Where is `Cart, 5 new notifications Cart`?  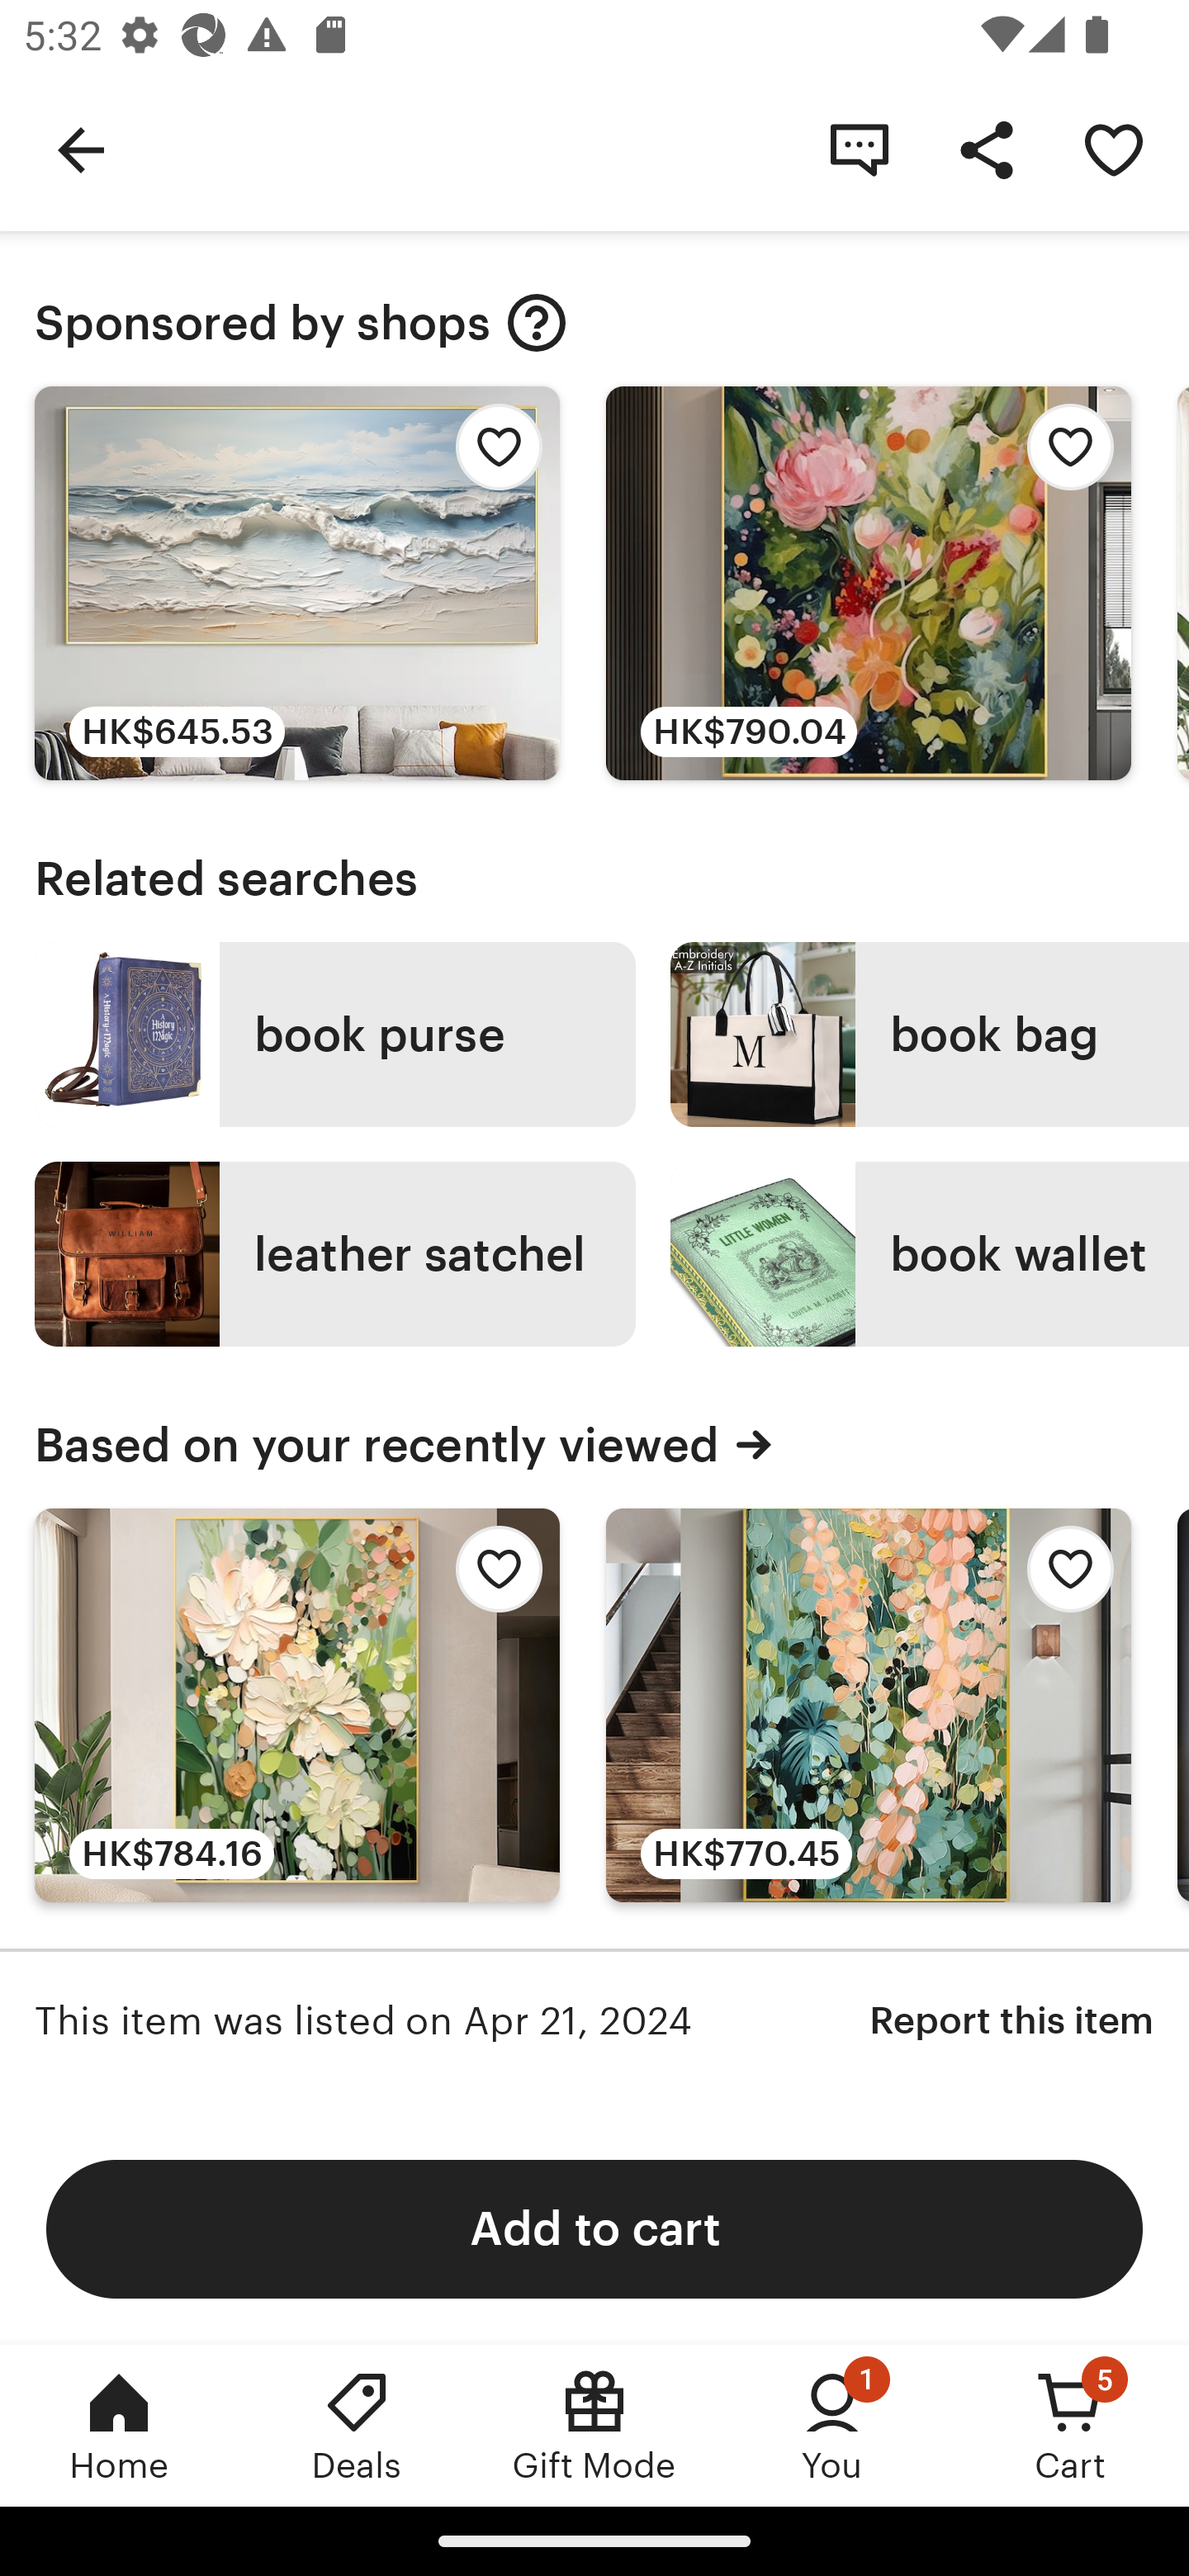
Cart, 5 new notifications Cart is located at coordinates (1070, 2425).